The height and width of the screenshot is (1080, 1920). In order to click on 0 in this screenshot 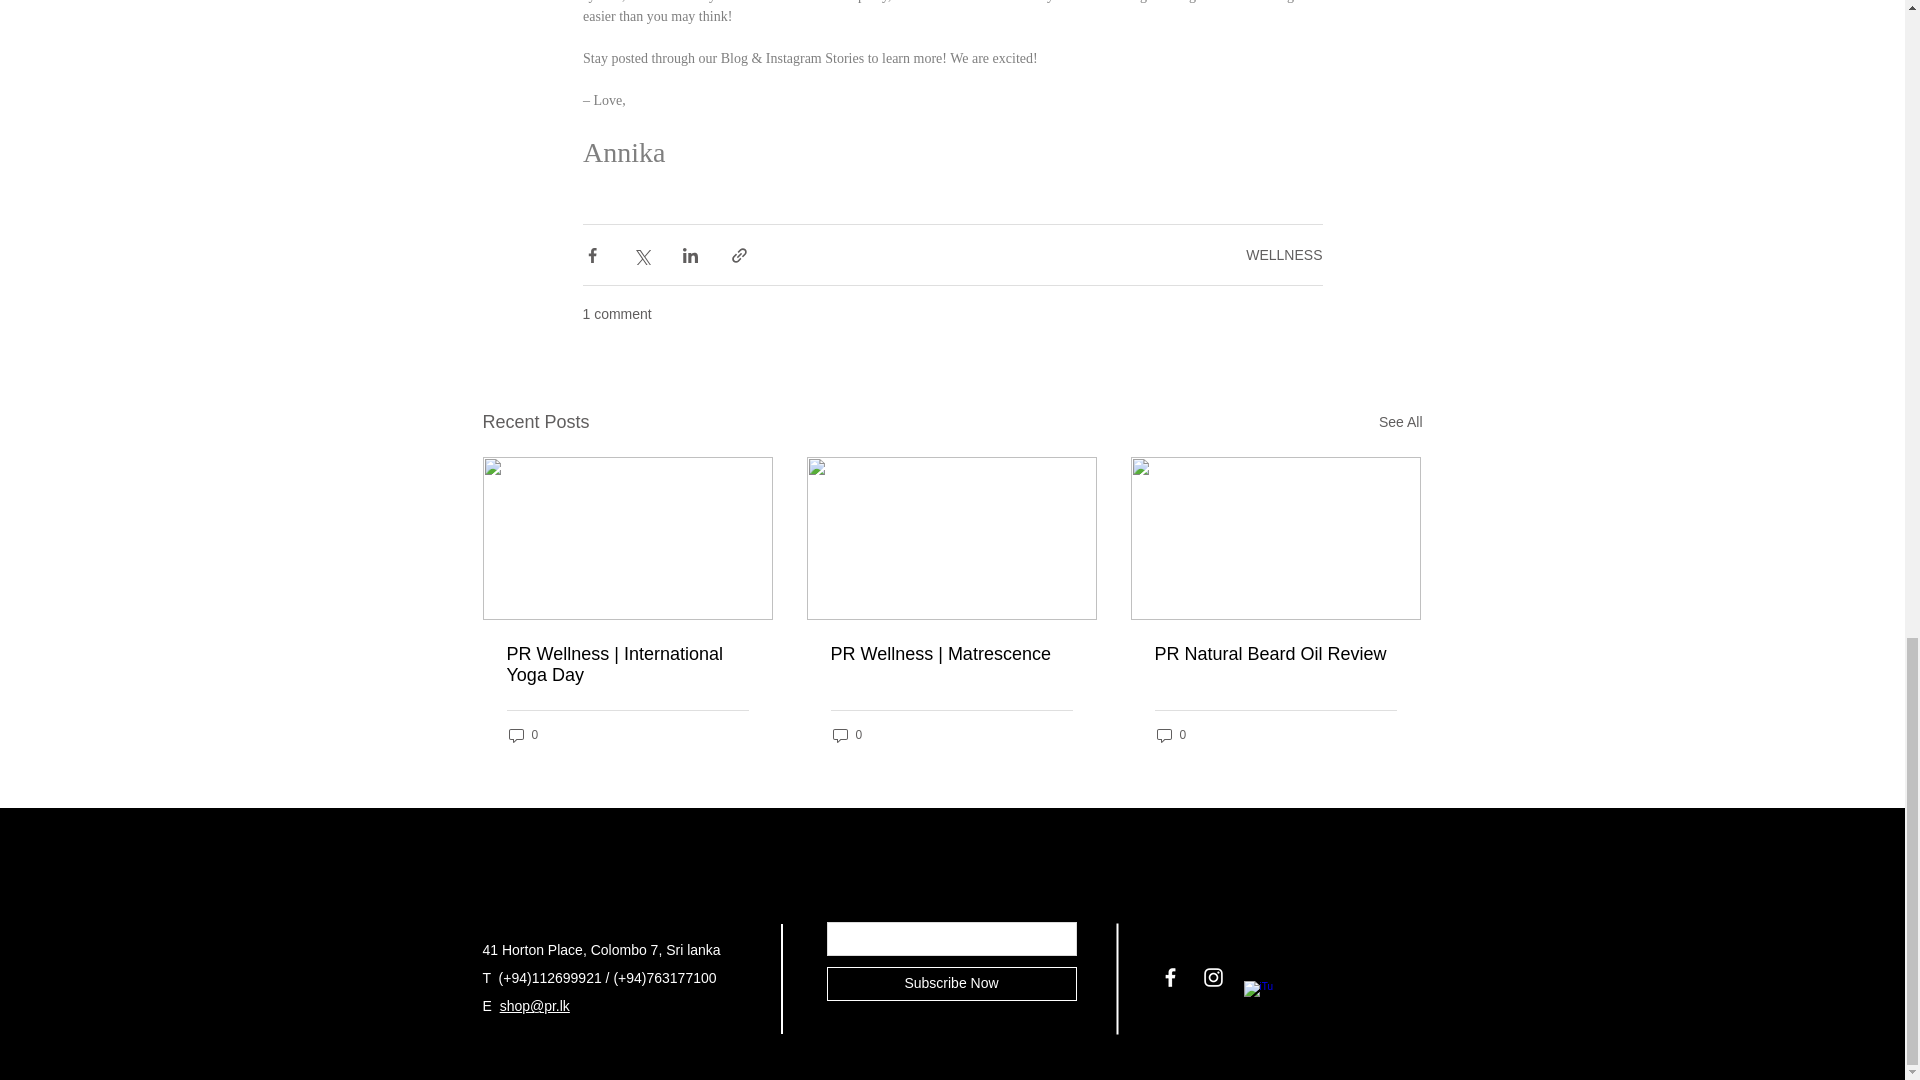, I will do `click(846, 735)`.